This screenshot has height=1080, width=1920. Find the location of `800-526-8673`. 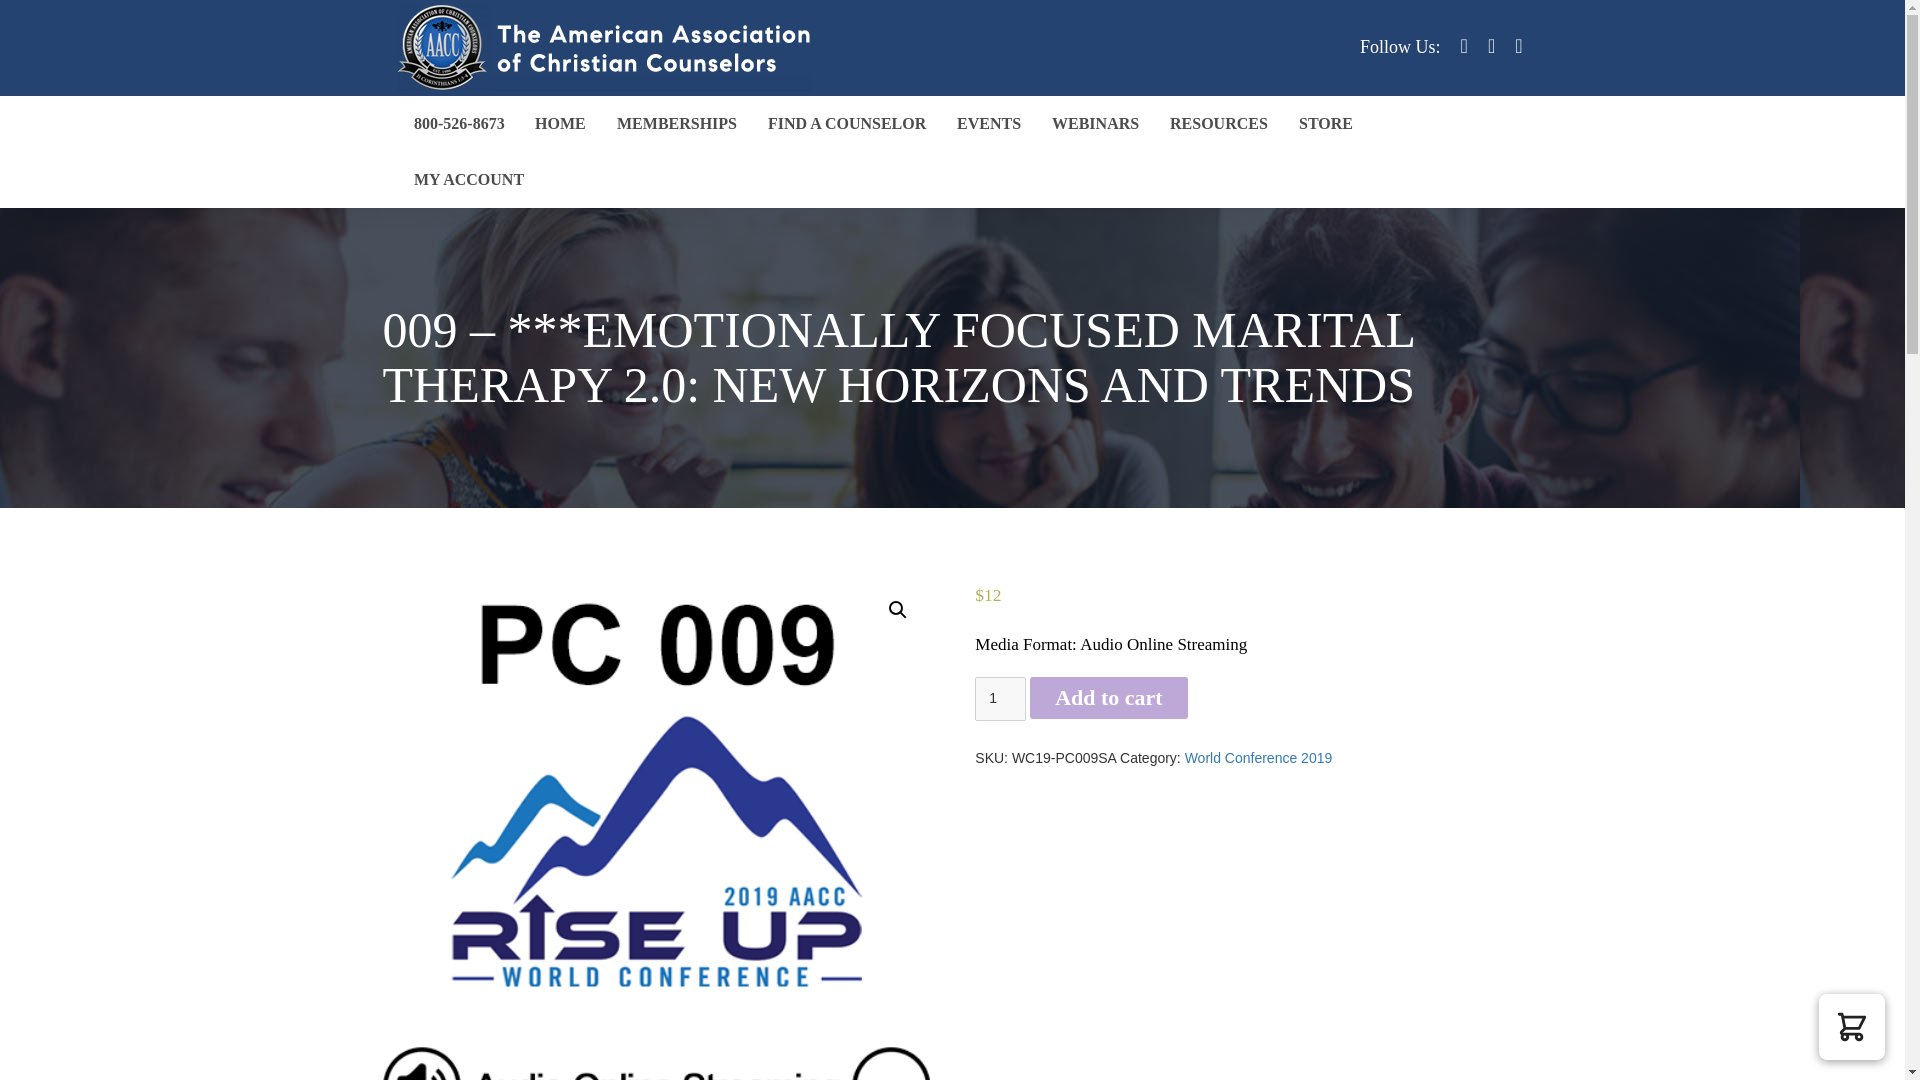

800-526-8673 is located at coordinates (458, 124).